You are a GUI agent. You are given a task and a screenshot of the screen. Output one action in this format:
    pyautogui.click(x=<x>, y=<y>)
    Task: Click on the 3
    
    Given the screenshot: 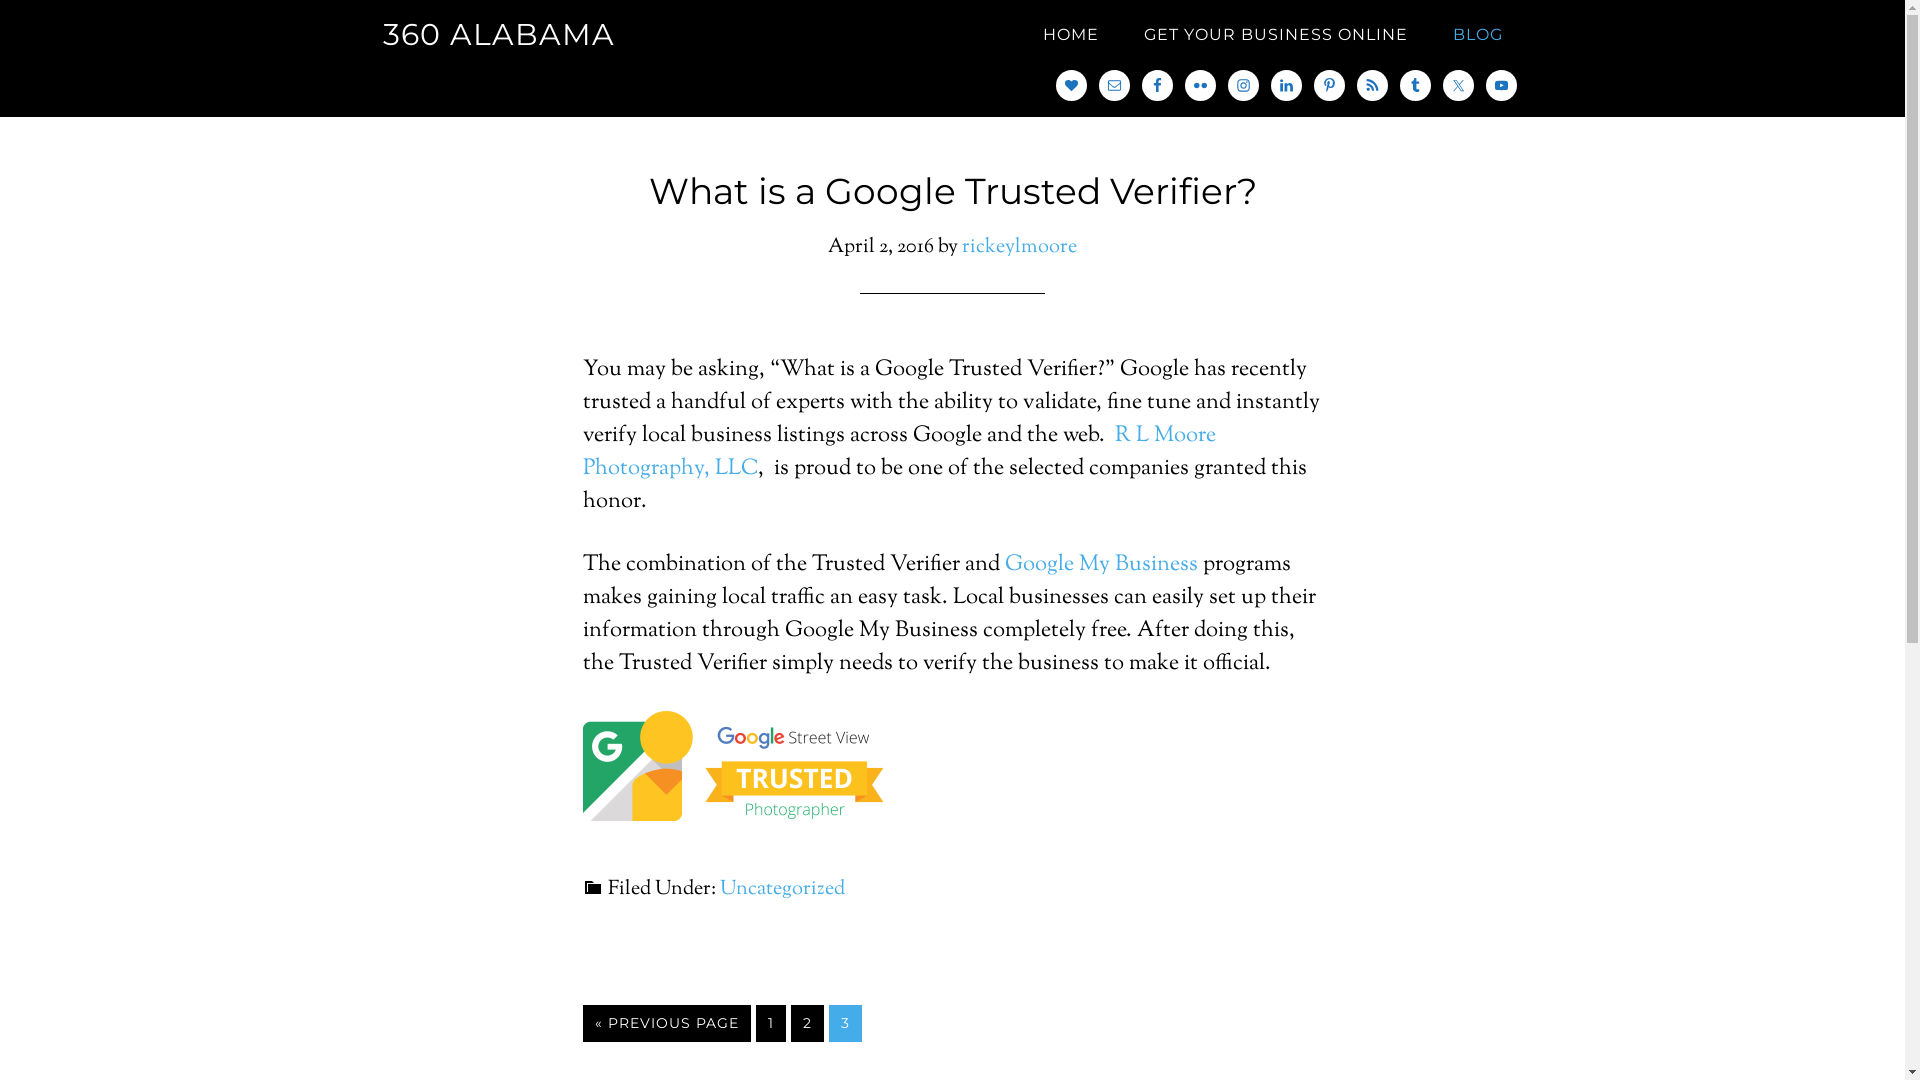 What is the action you would take?
    pyautogui.click(x=844, y=1024)
    